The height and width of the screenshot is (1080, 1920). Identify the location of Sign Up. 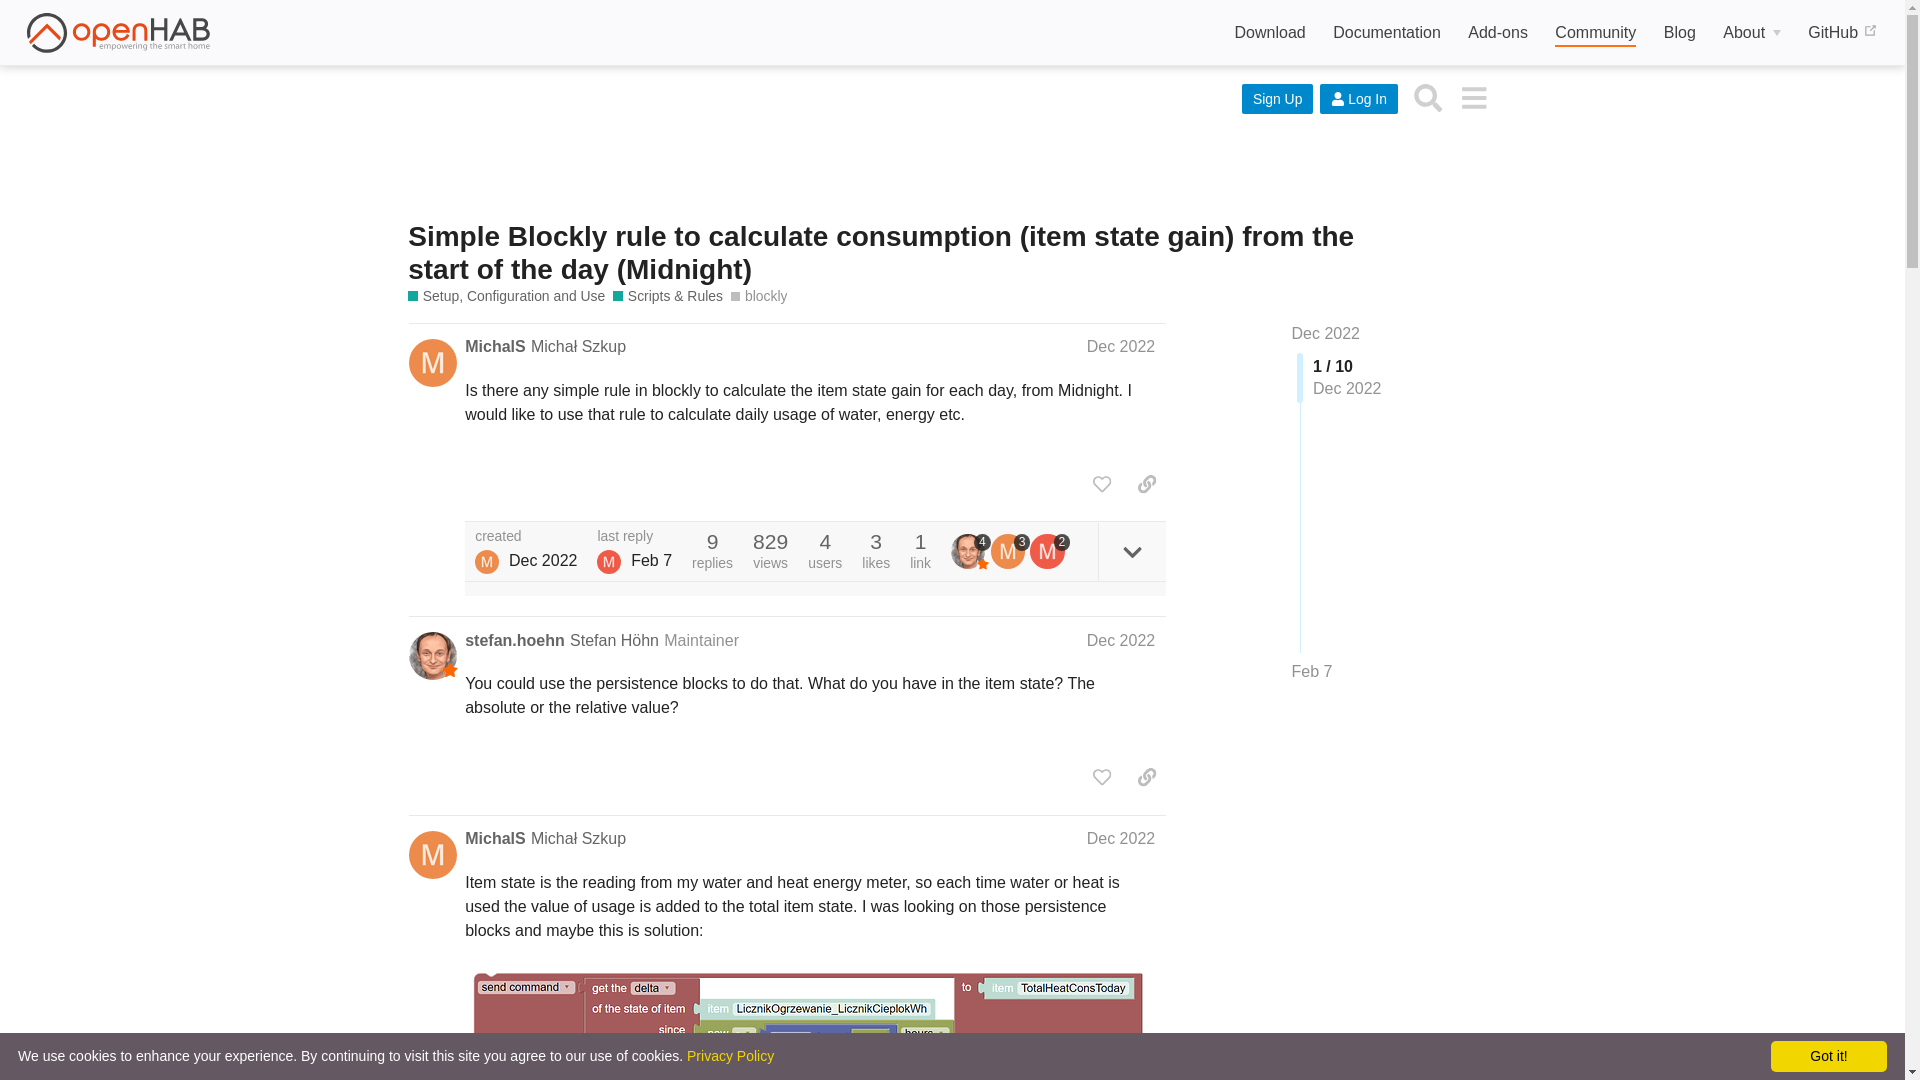
(1278, 99).